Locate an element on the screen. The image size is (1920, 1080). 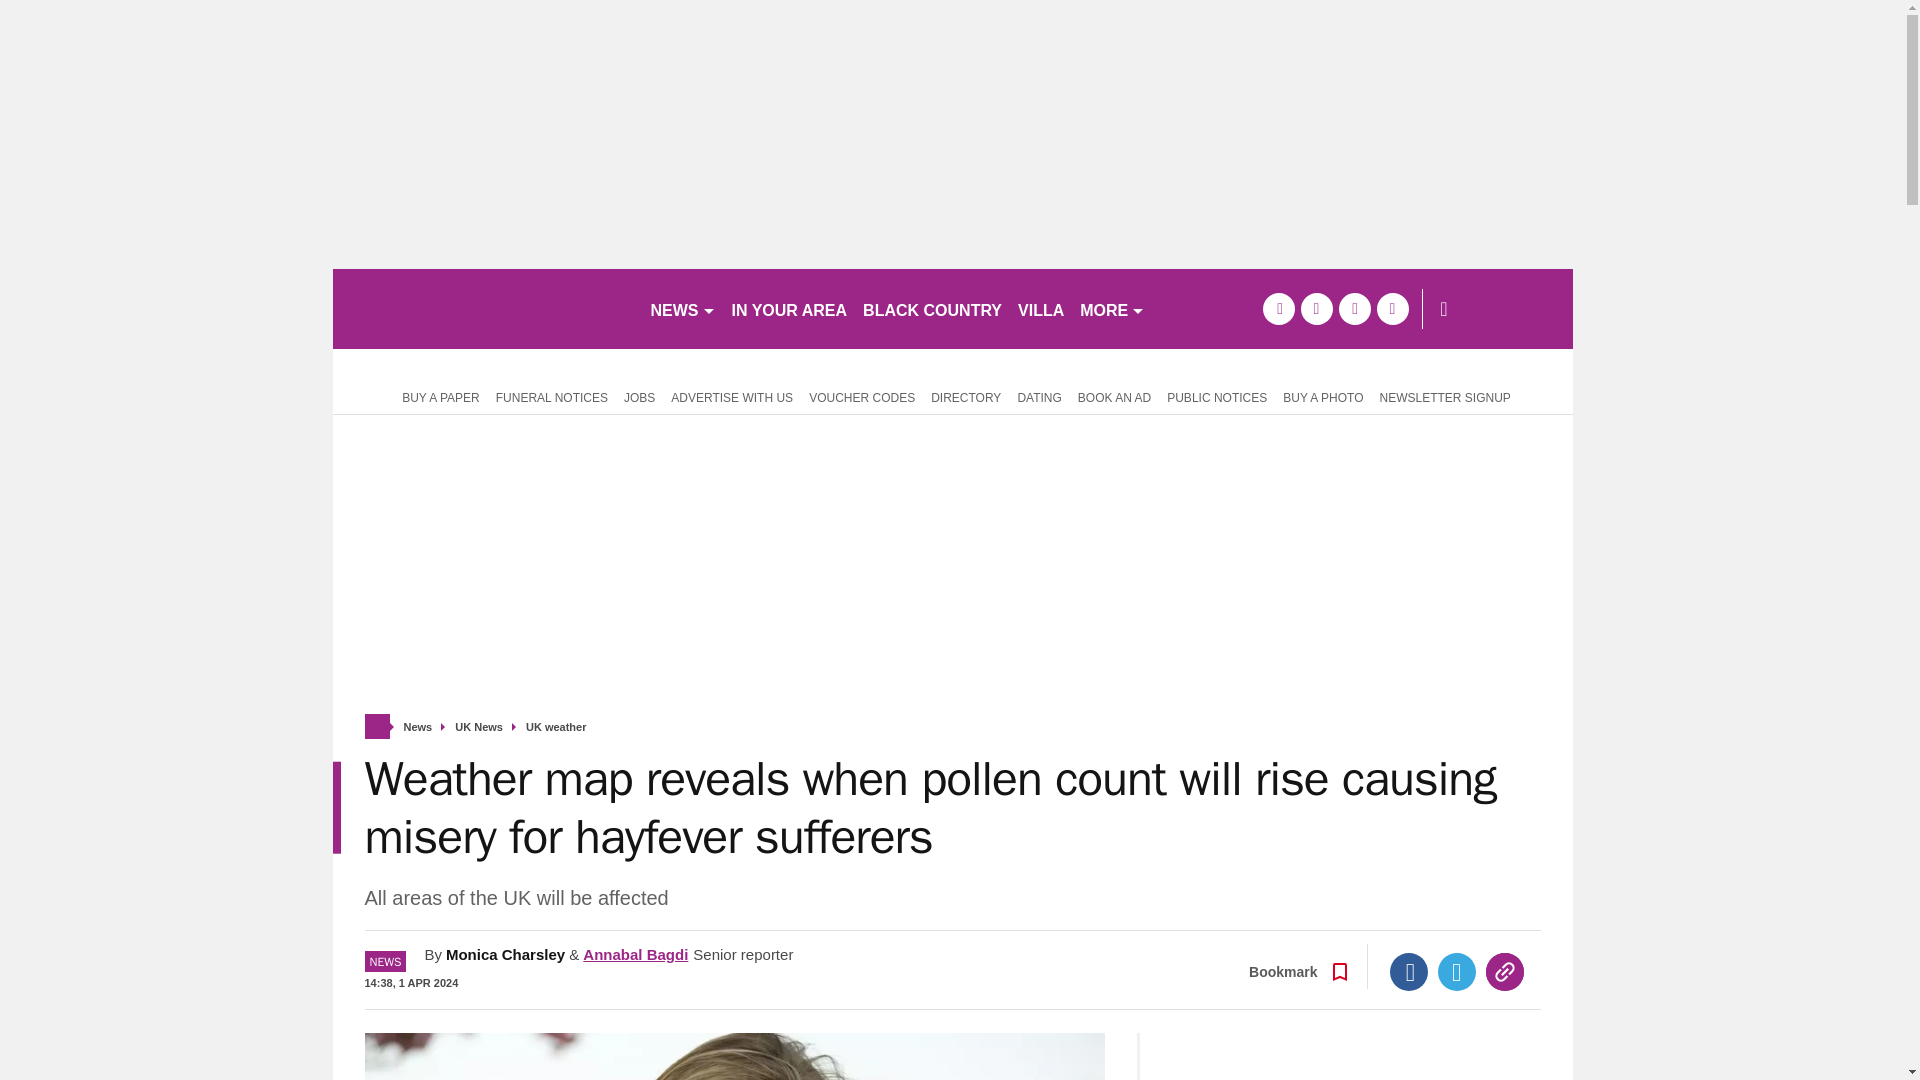
Facebook is located at coordinates (1409, 972).